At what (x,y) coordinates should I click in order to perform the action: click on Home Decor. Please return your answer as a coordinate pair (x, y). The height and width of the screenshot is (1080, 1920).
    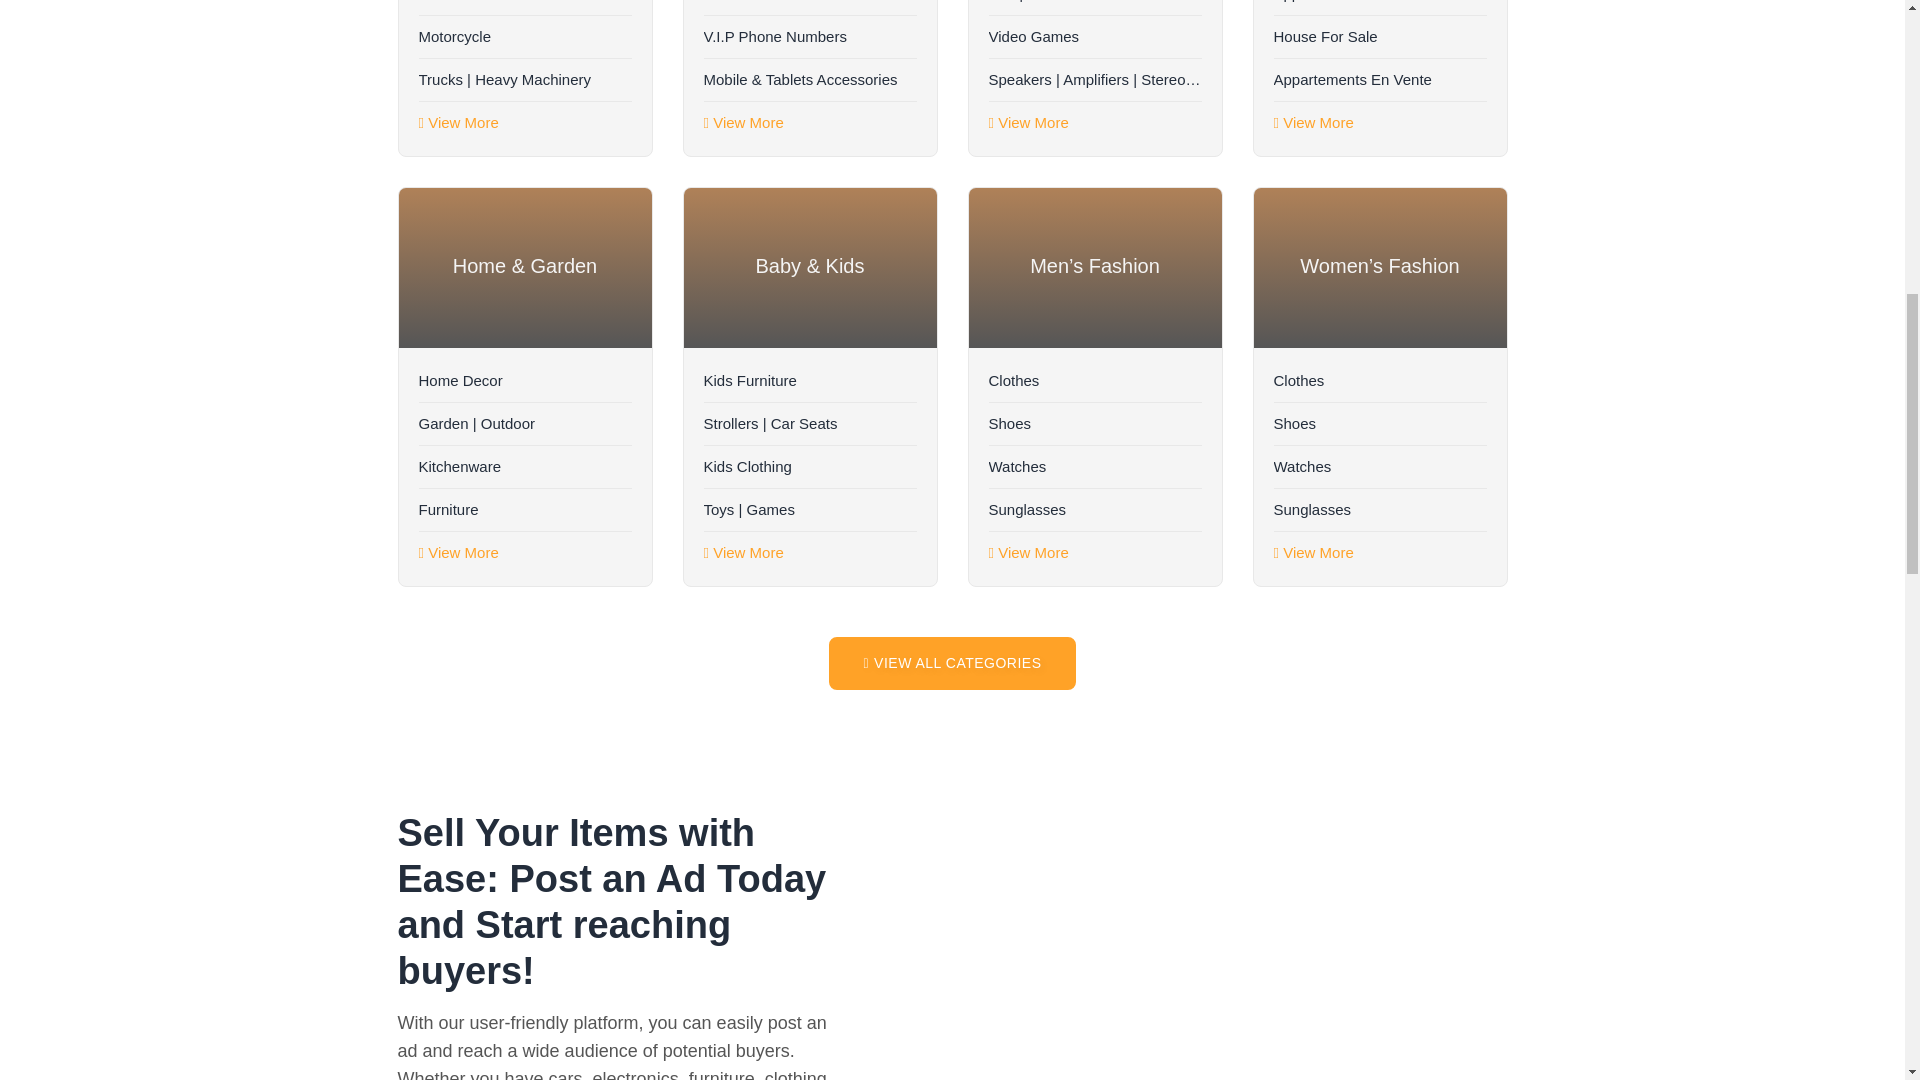
    Looking at the image, I should click on (524, 380).